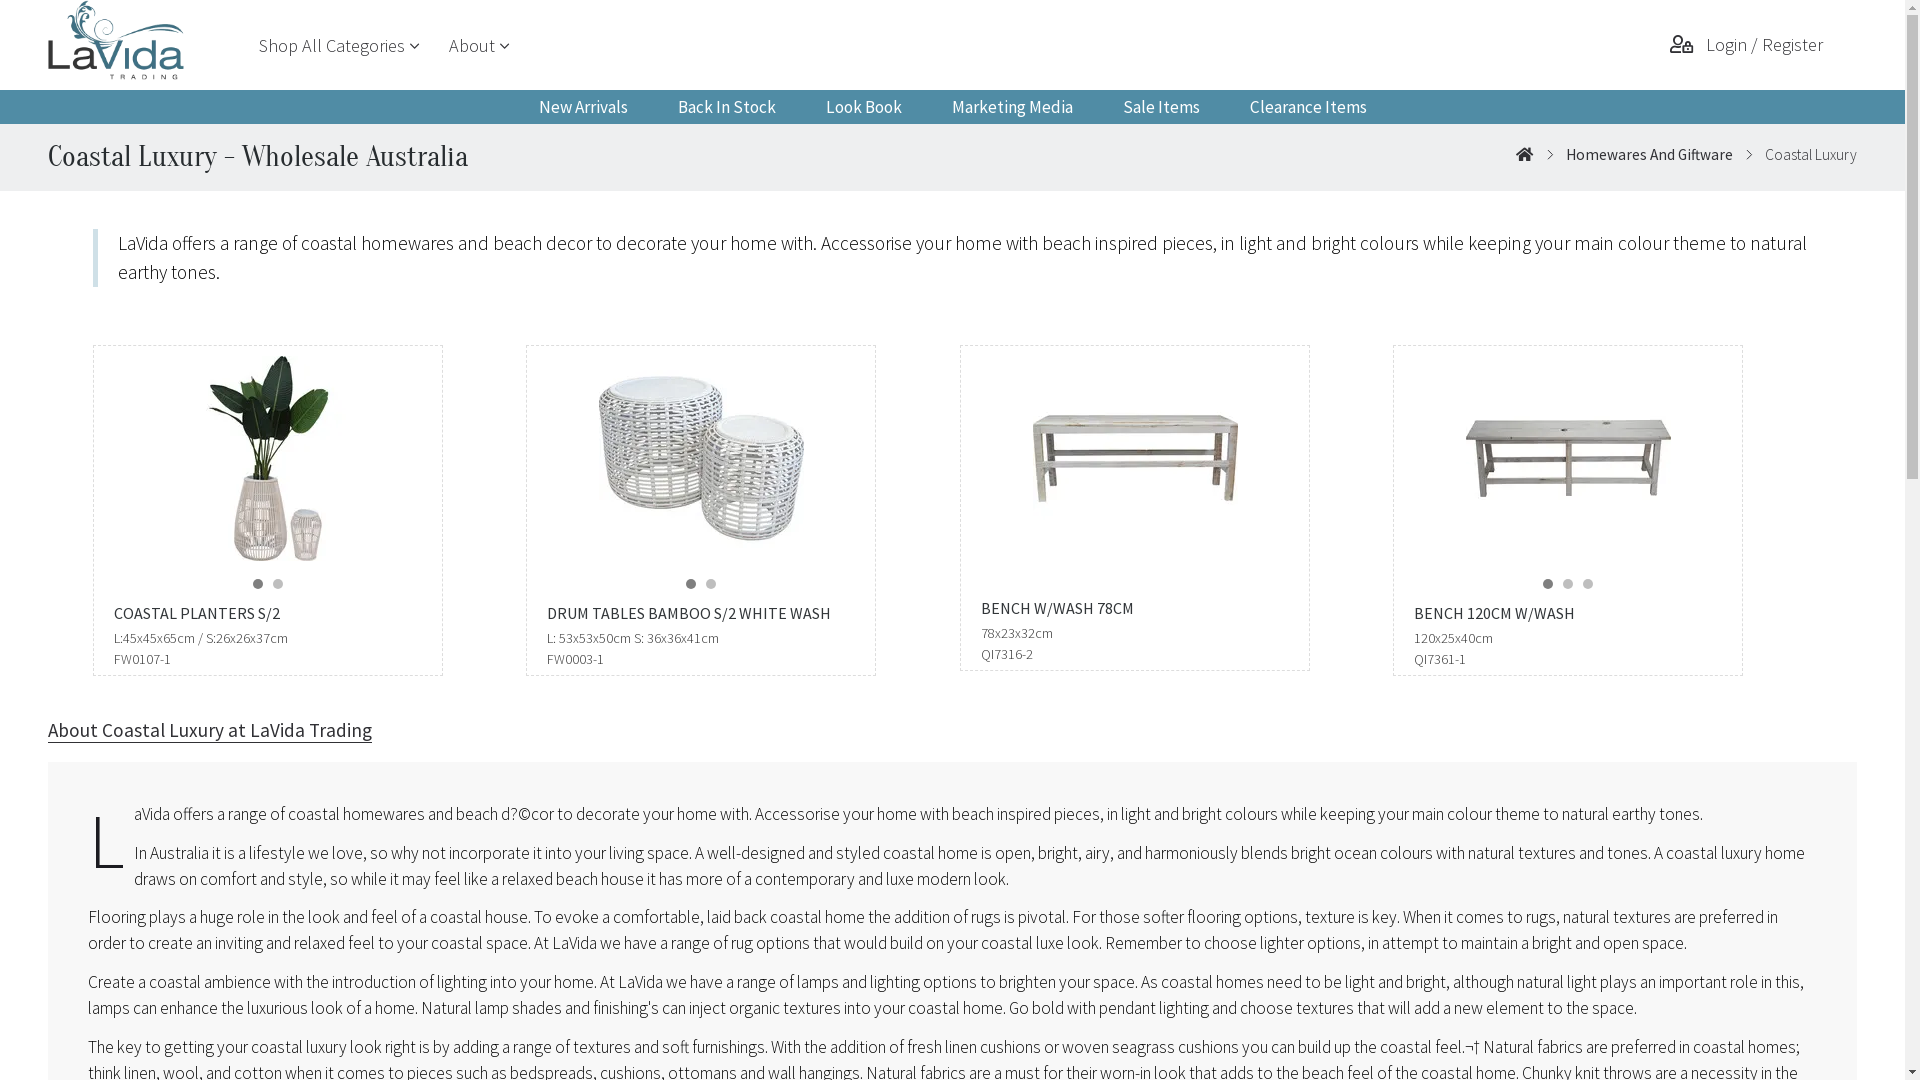 The height and width of the screenshot is (1080, 1920). What do you see at coordinates (268, 614) in the screenshot?
I see `COASTAL PLANTERS S/2` at bounding box center [268, 614].